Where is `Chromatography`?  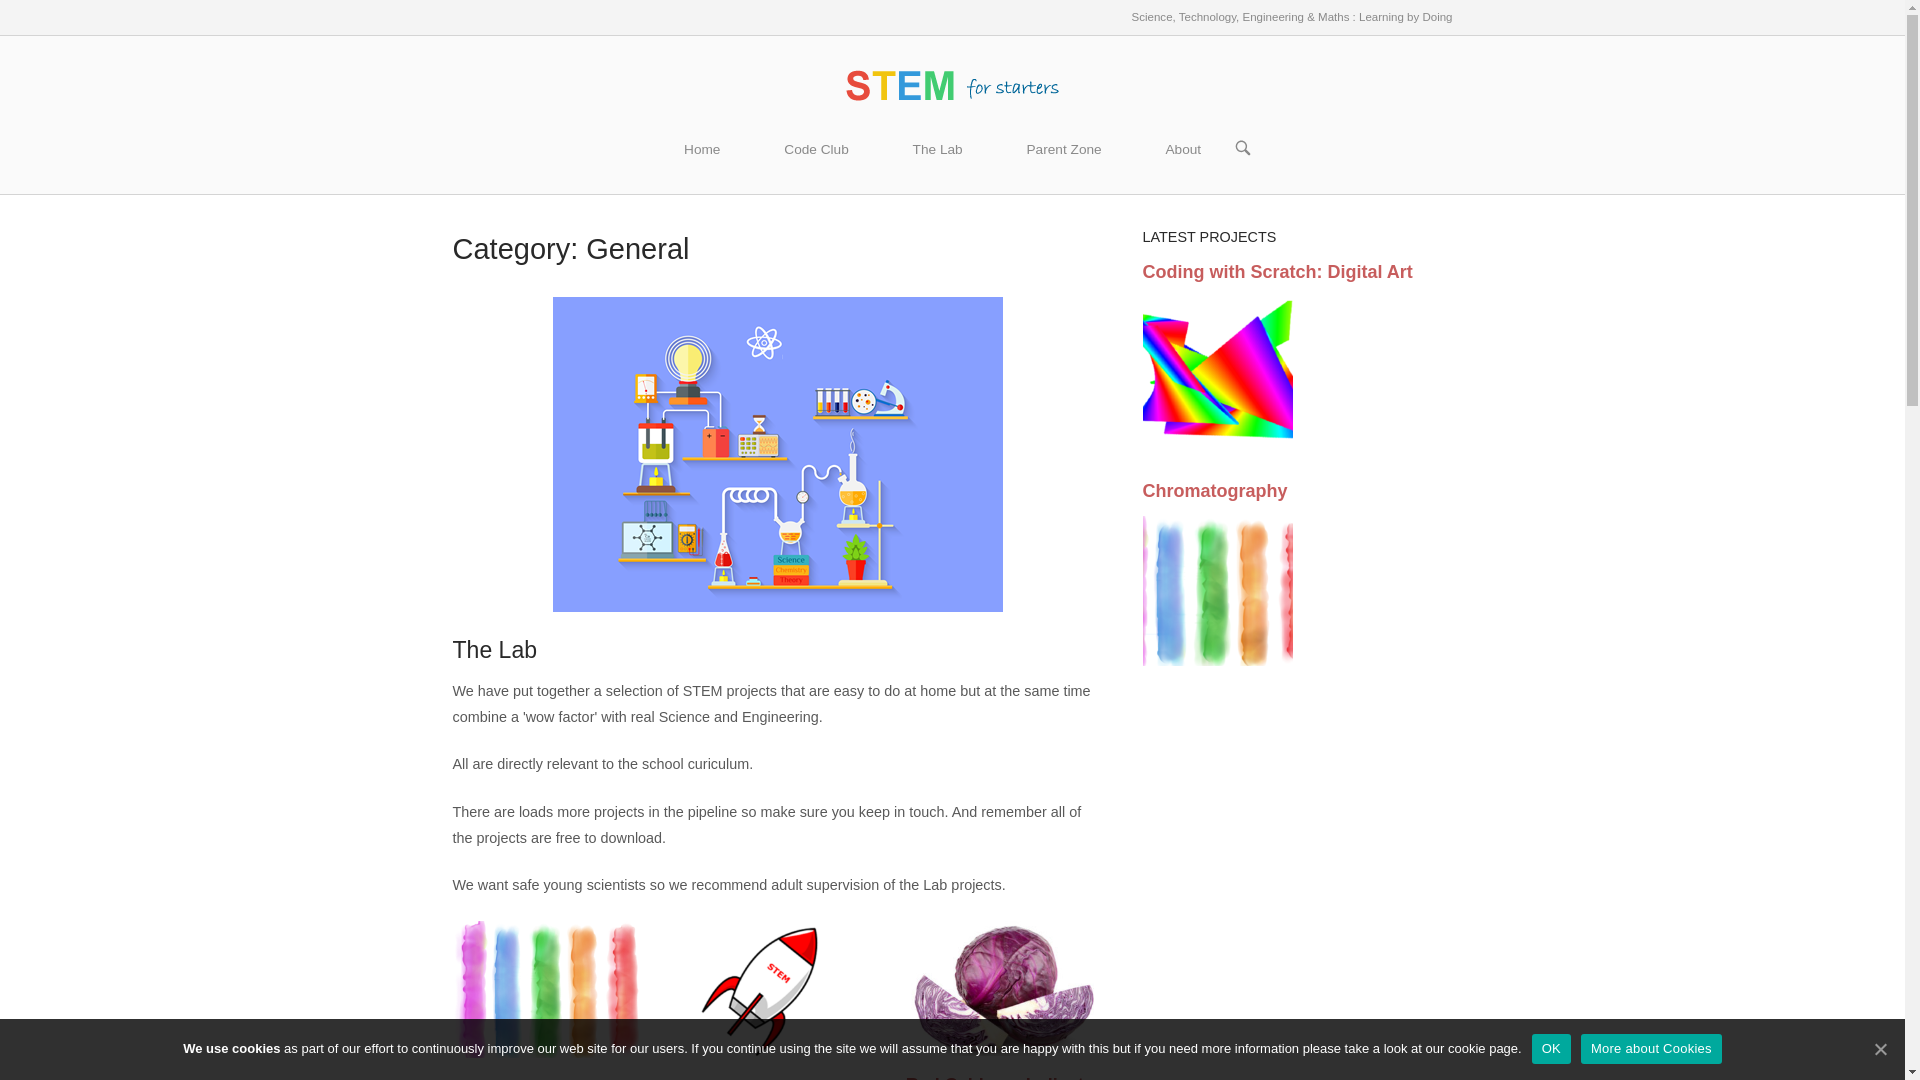 Chromatography is located at coordinates (1214, 490).